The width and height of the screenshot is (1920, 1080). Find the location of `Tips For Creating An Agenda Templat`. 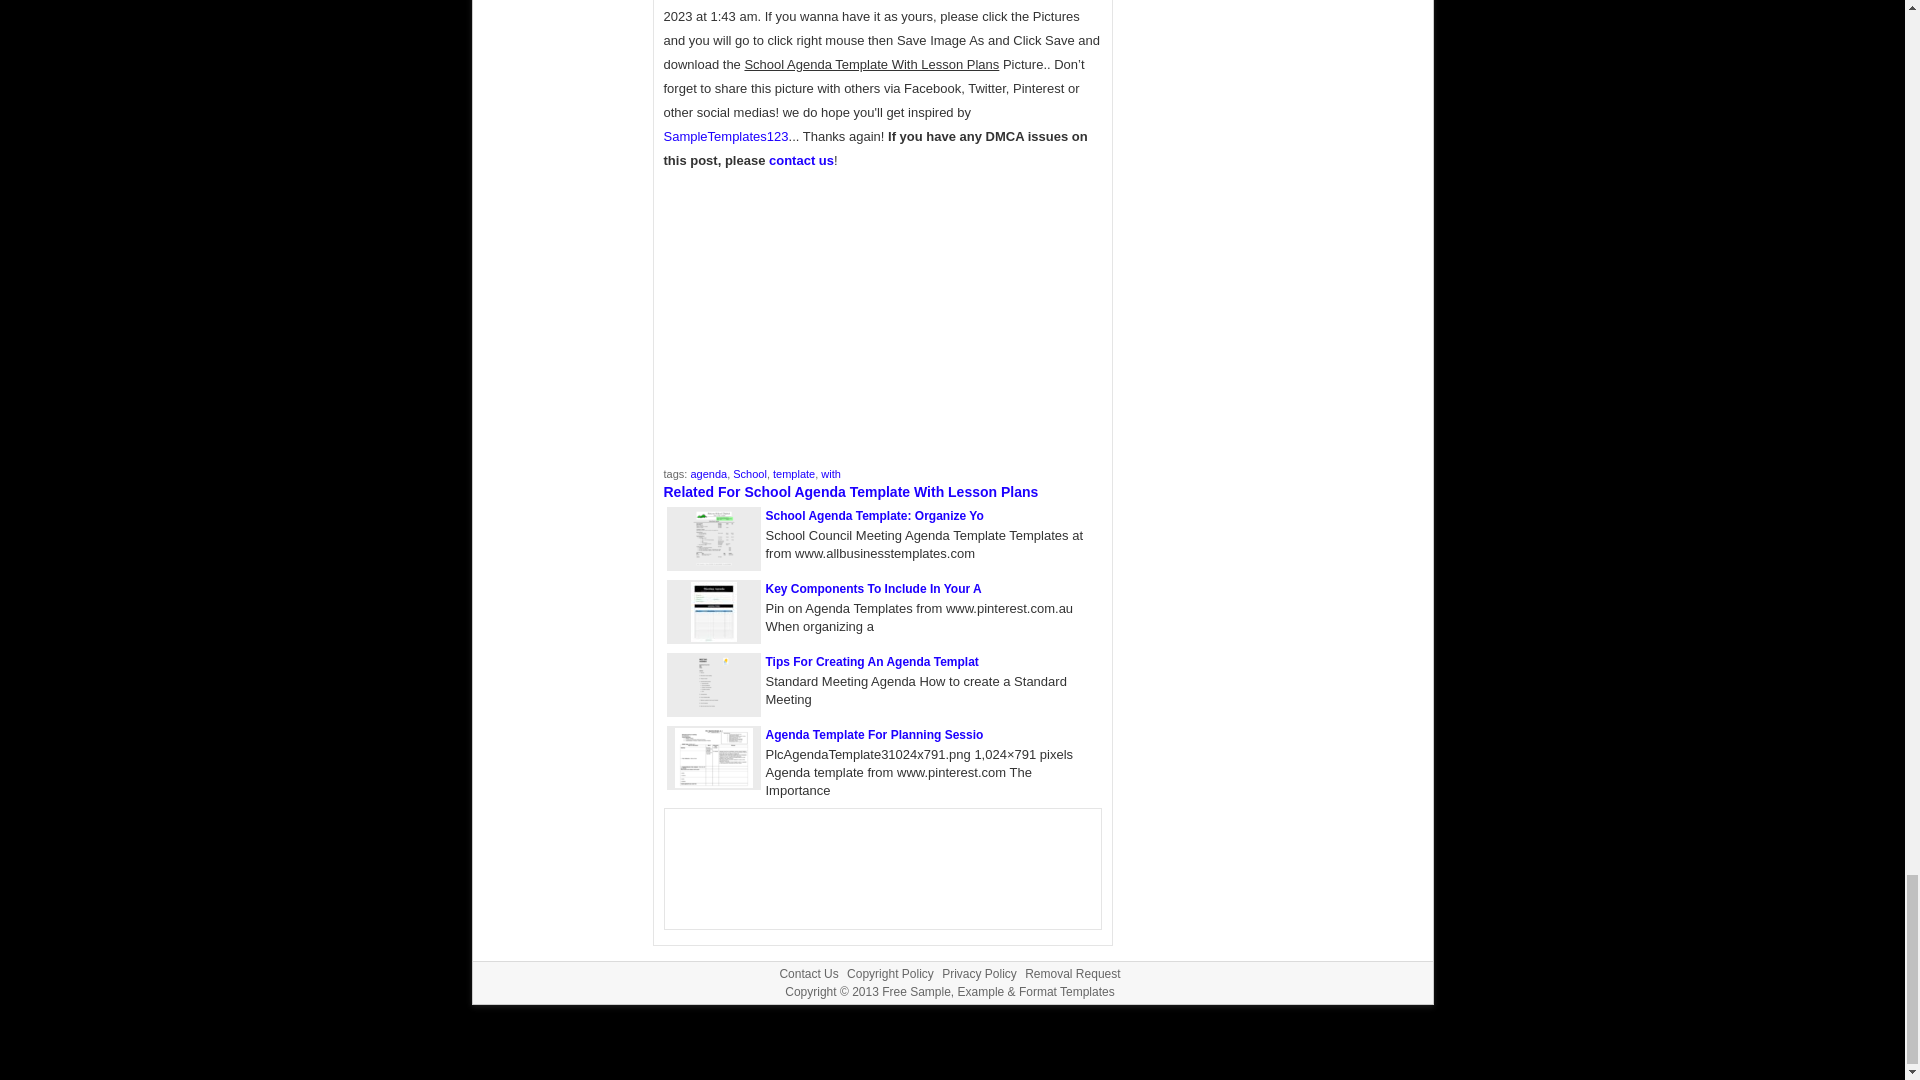

Tips For Creating An Agenda Templat is located at coordinates (872, 661).